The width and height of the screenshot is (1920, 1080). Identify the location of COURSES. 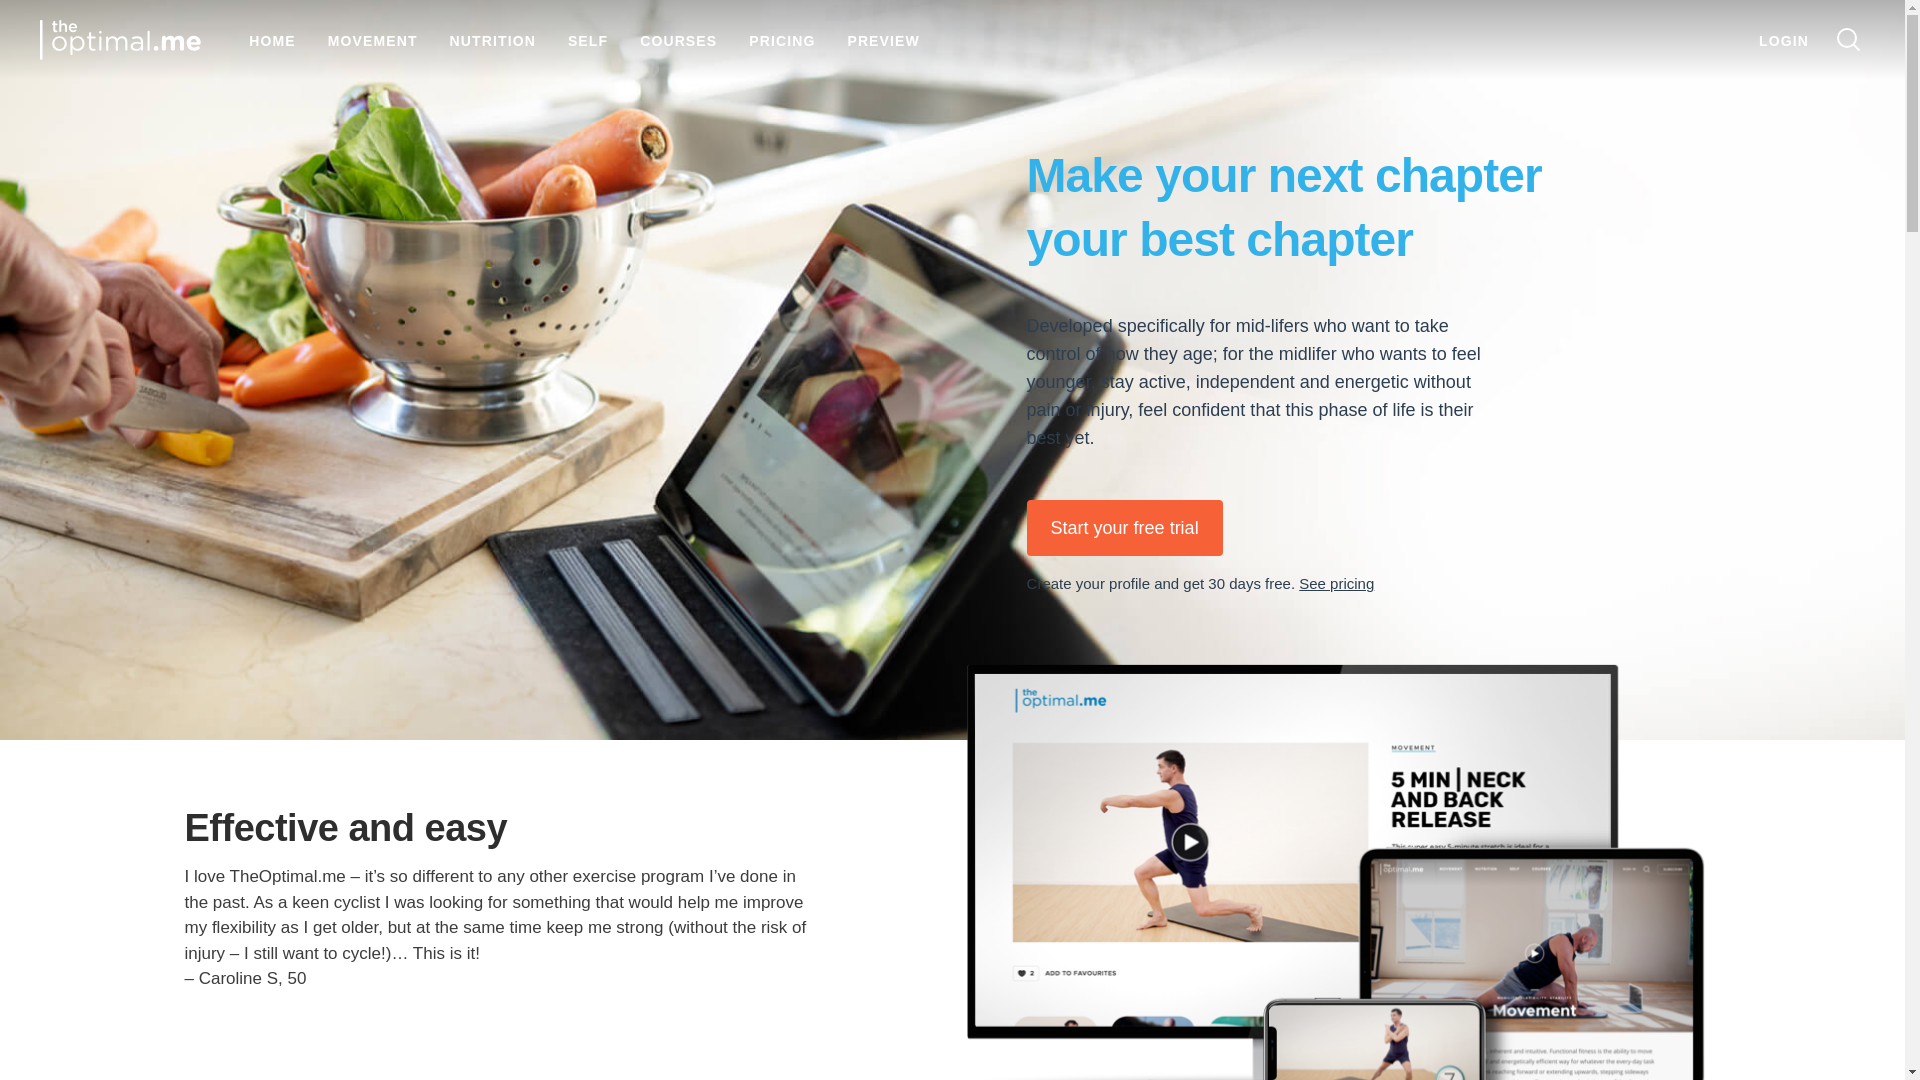
(678, 40).